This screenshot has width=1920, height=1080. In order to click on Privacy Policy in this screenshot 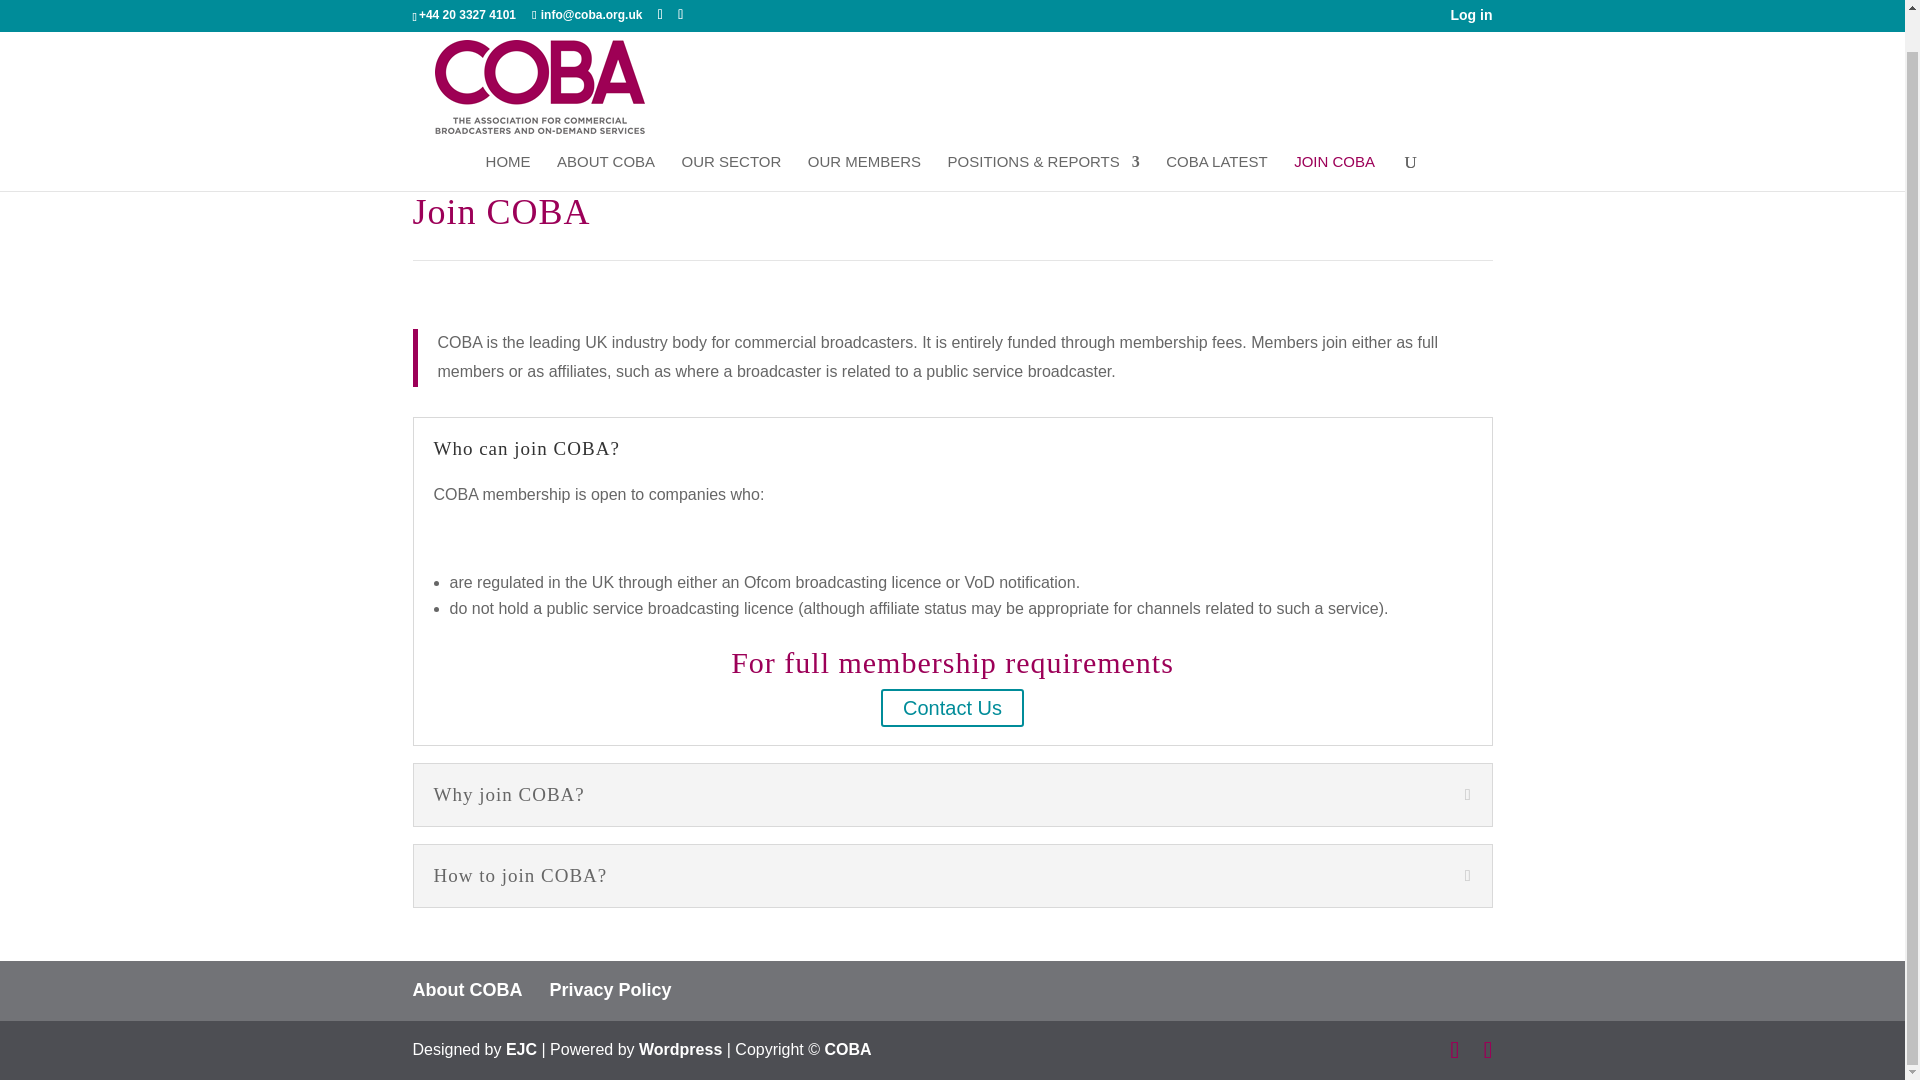, I will do `click(610, 990)`.